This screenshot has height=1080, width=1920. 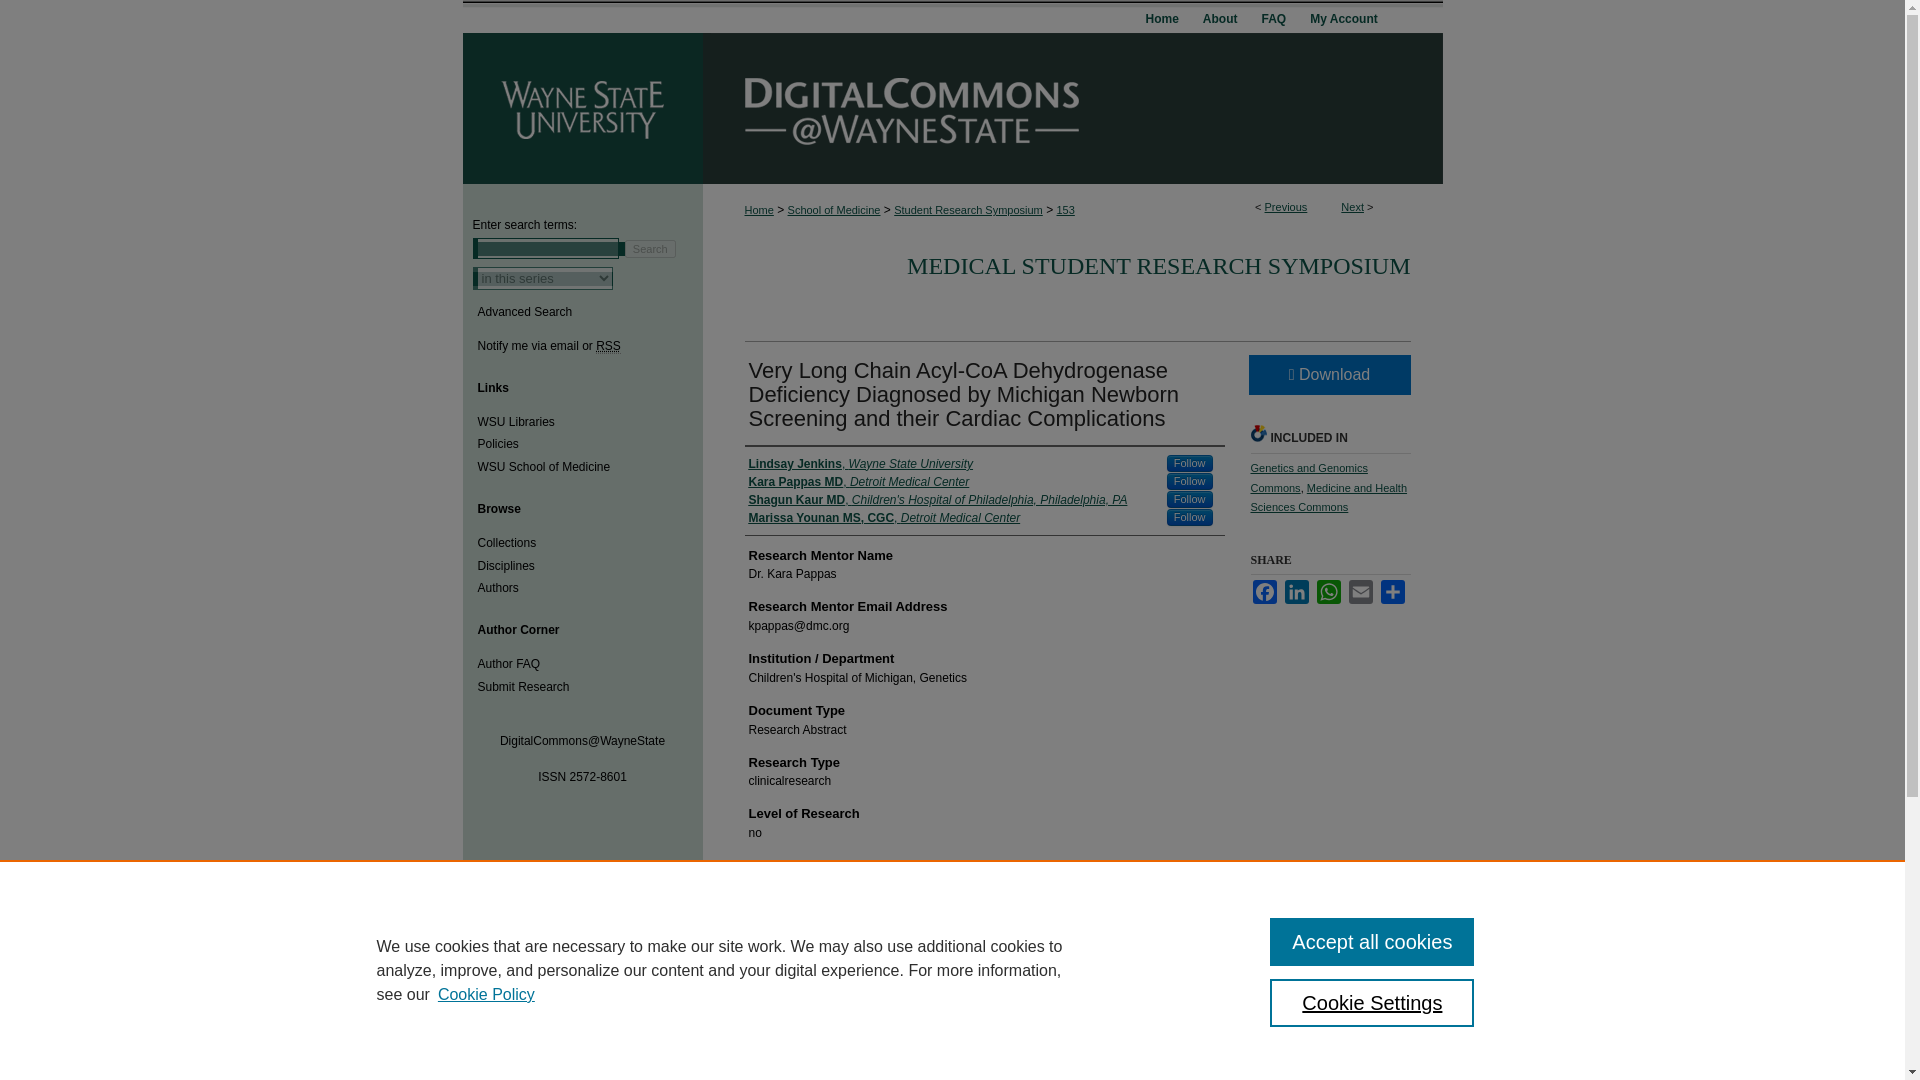 What do you see at coordinates (1190, 499) in the screenshot?
I see `Follow` at bounding box center [1190, 499].